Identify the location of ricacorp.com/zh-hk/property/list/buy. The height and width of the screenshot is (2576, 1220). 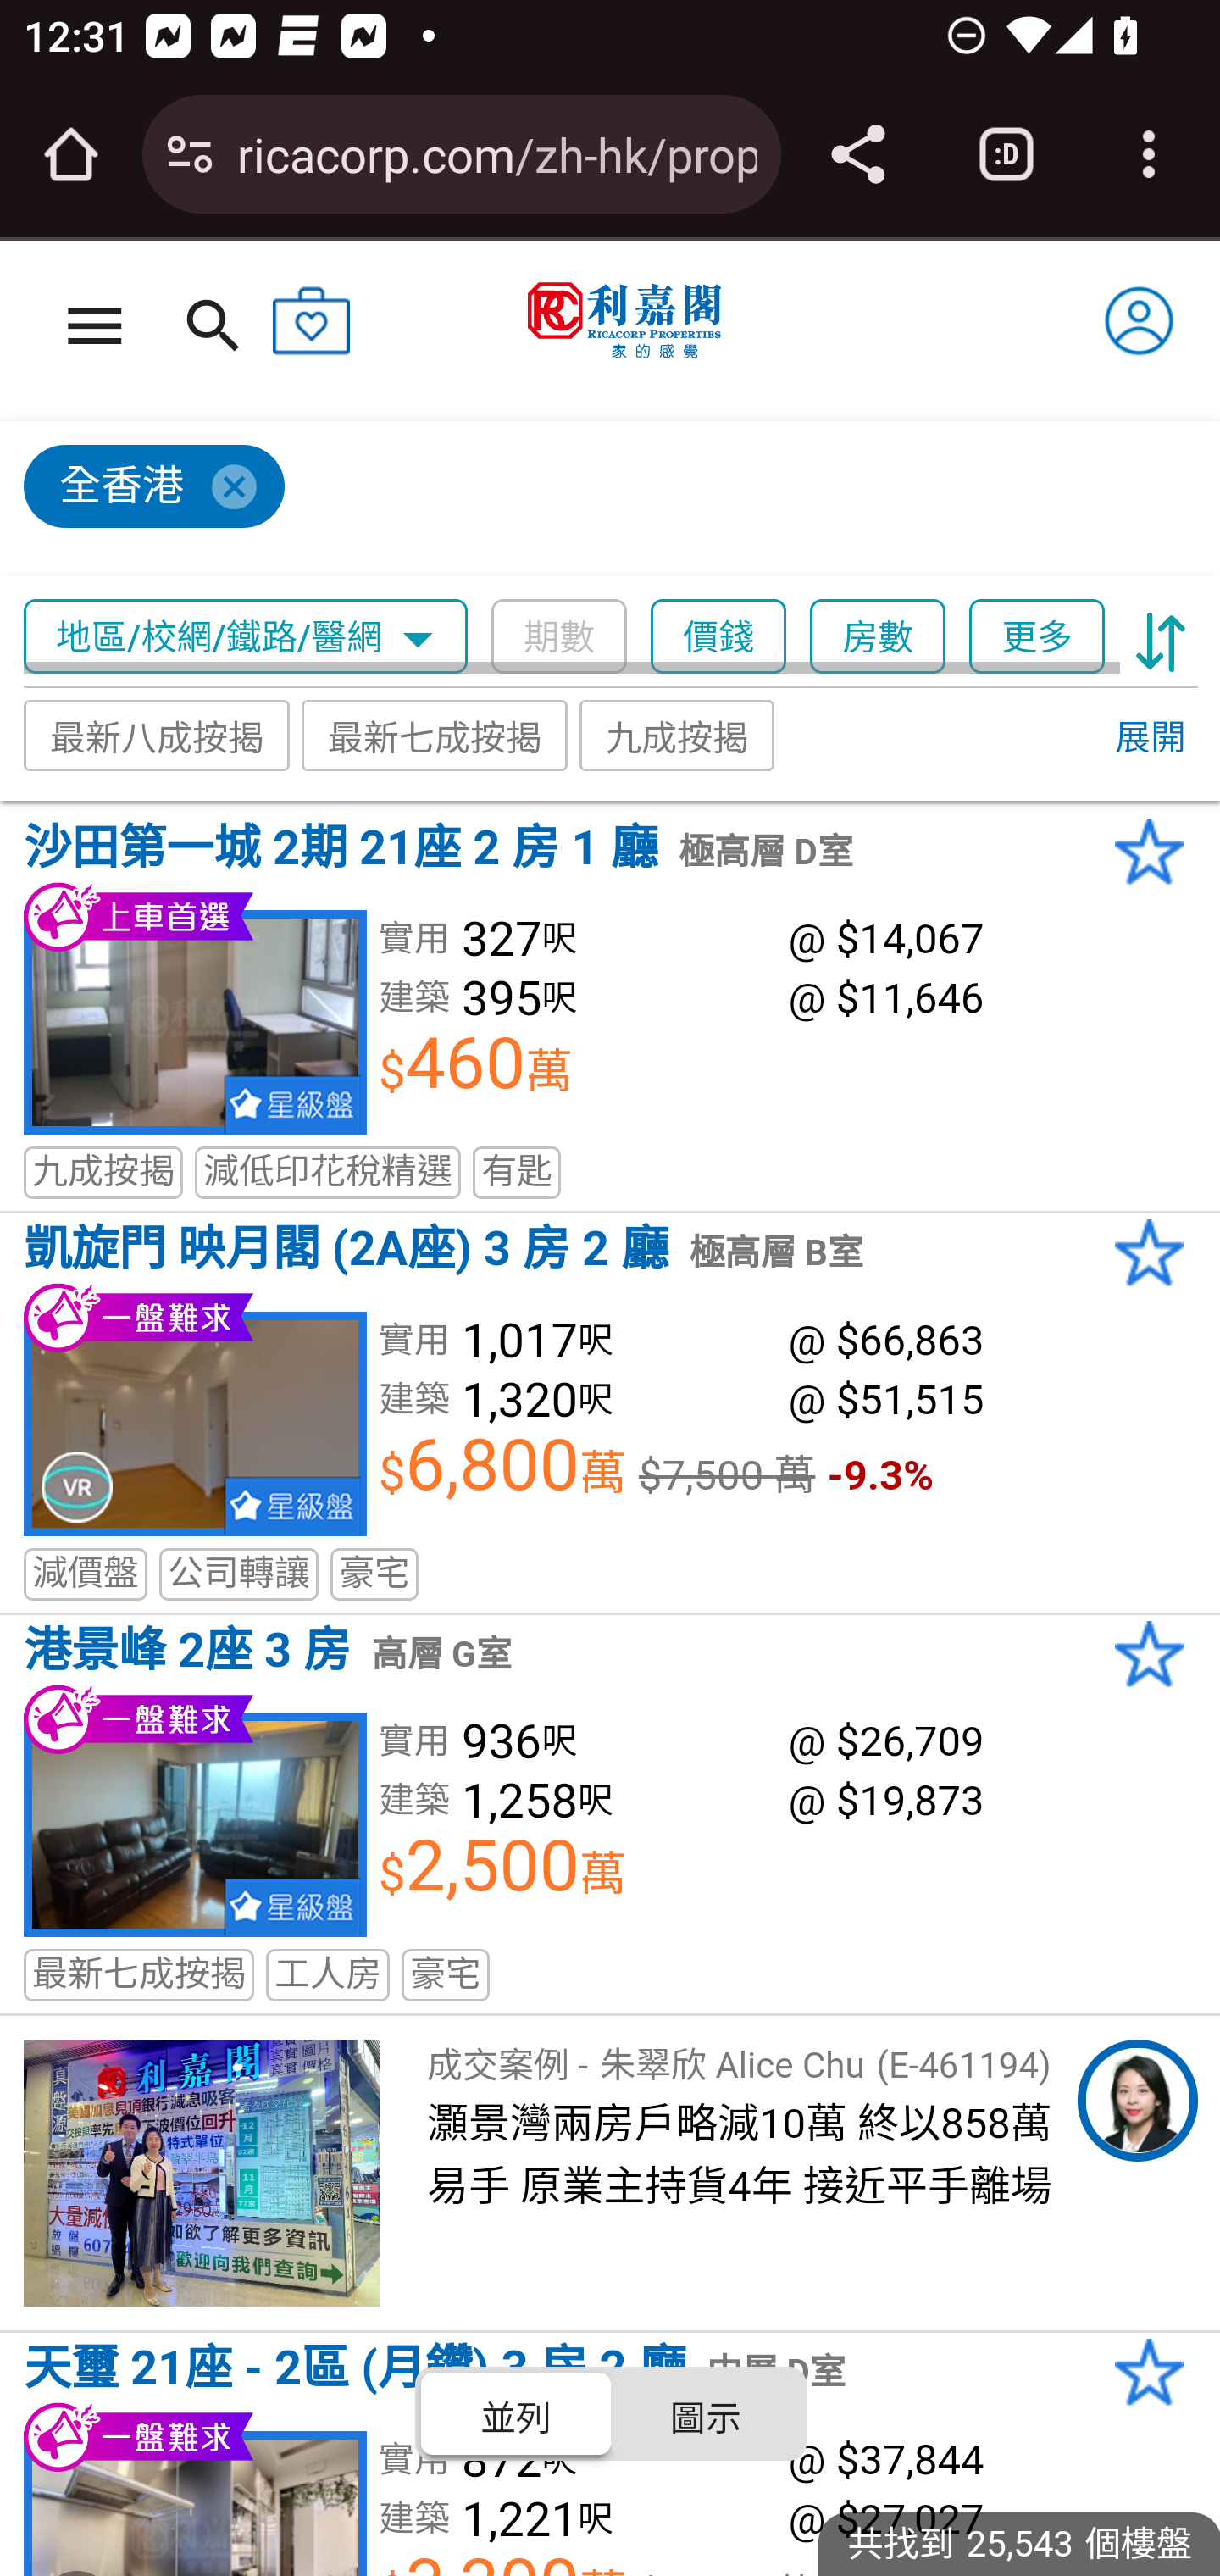
(496, 153).